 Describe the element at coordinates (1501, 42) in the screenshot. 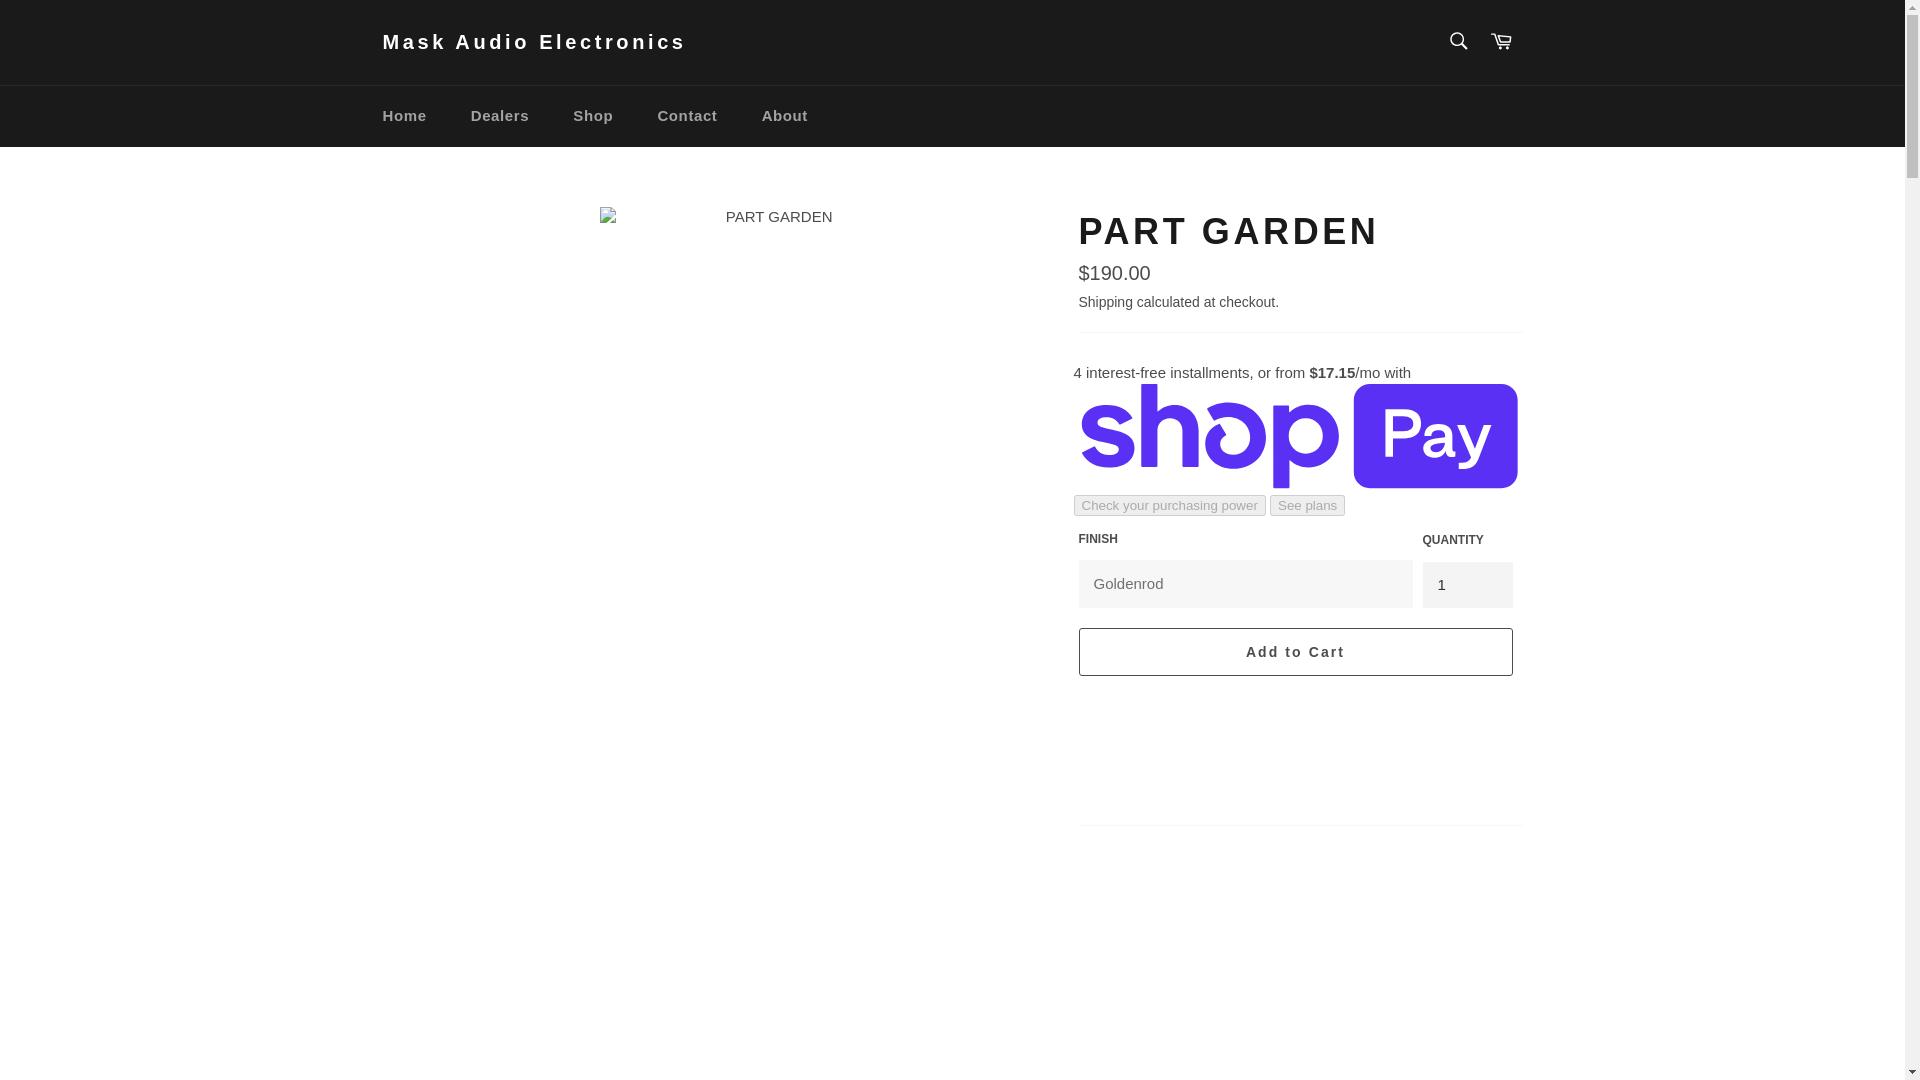

I see `Cart` at that location.